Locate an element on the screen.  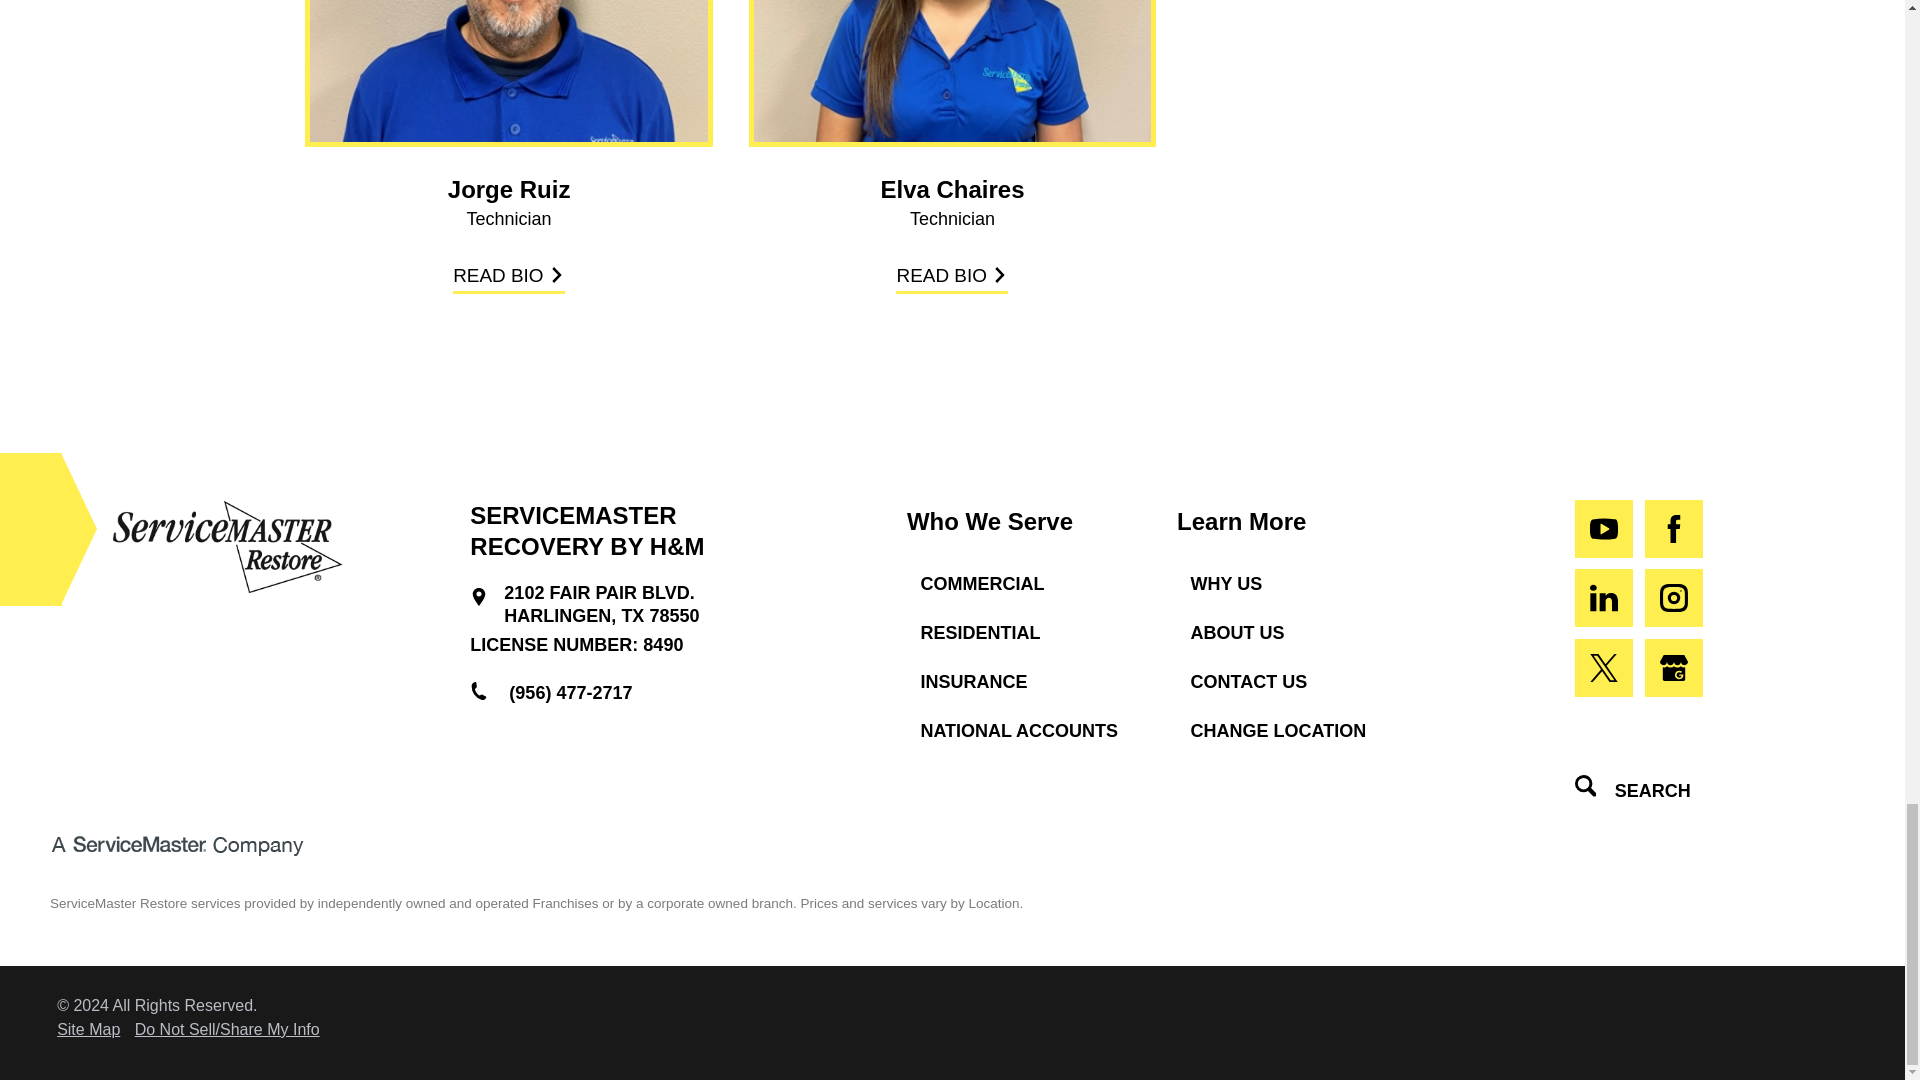
Google My Business is located at coordinates (1674, 668).